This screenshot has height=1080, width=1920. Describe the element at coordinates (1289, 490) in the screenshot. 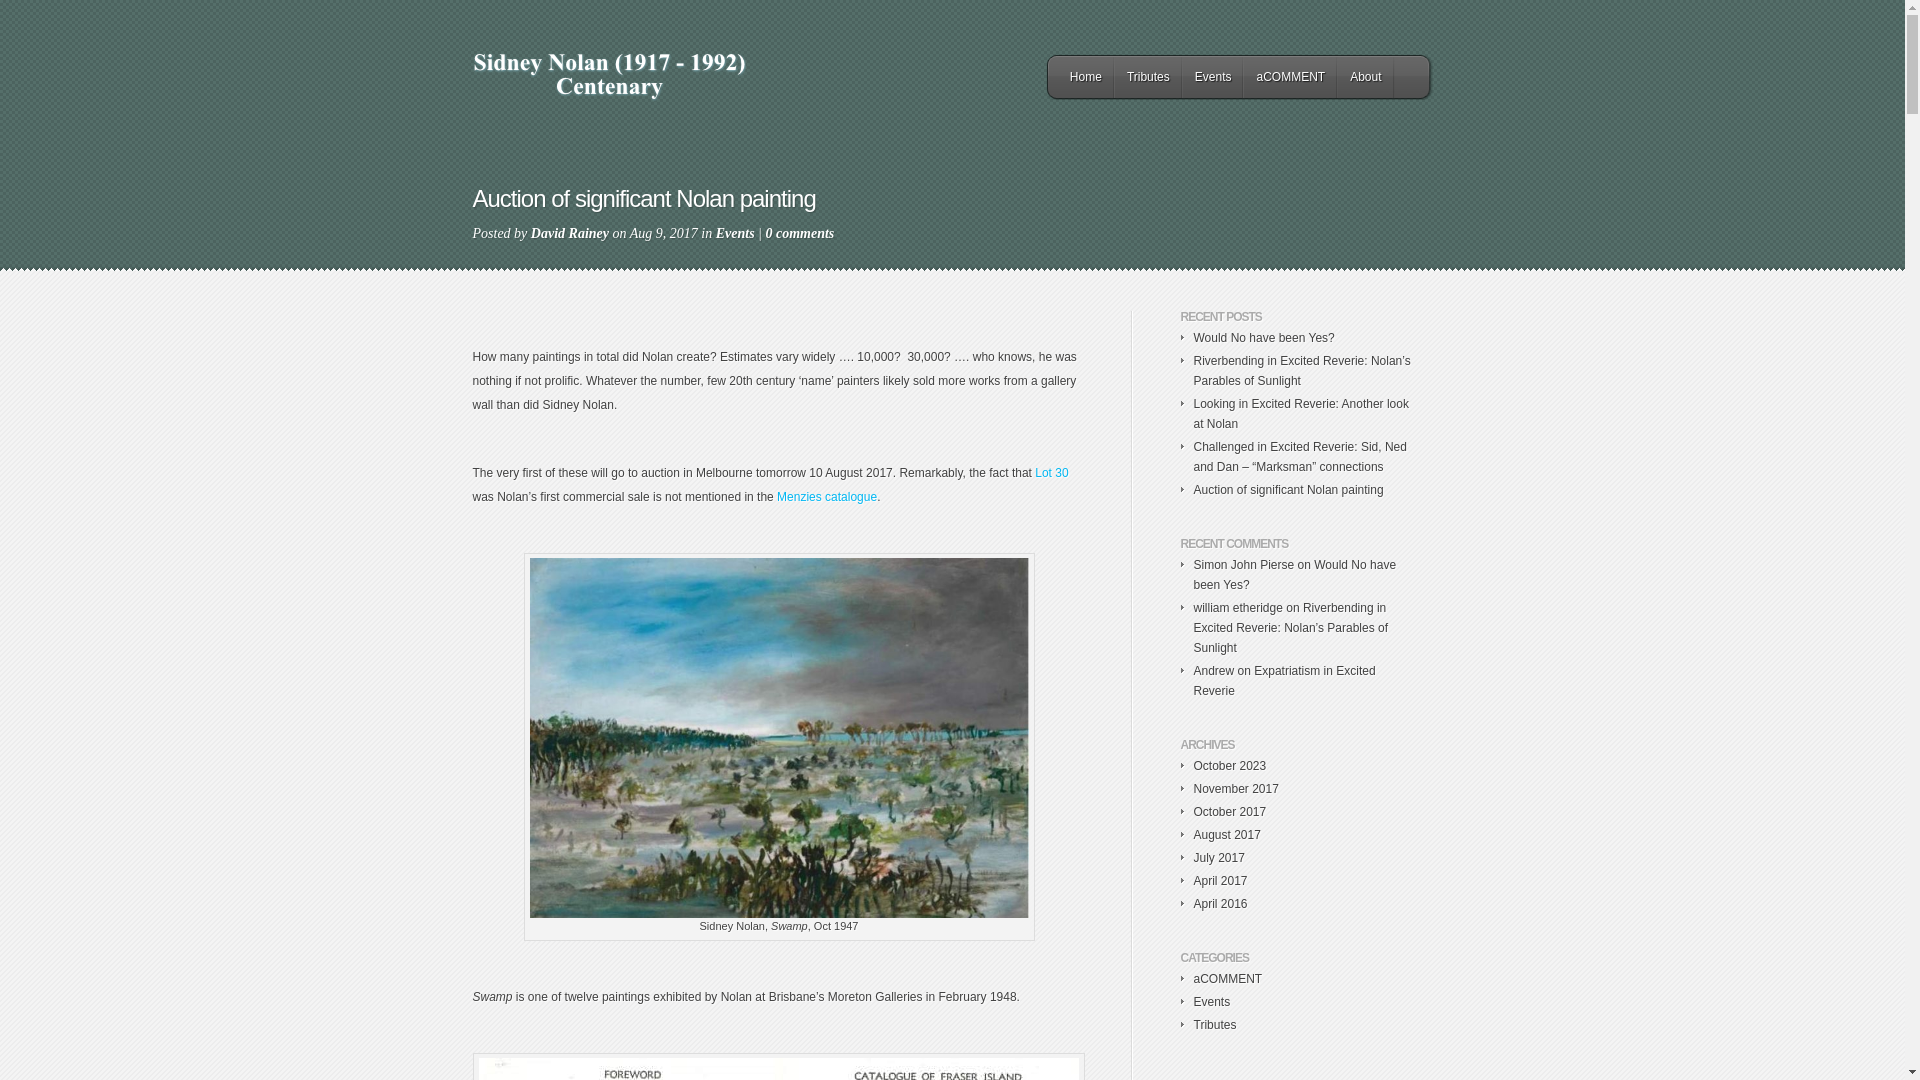

I see `Auction of significant Nolan painting` at that location.